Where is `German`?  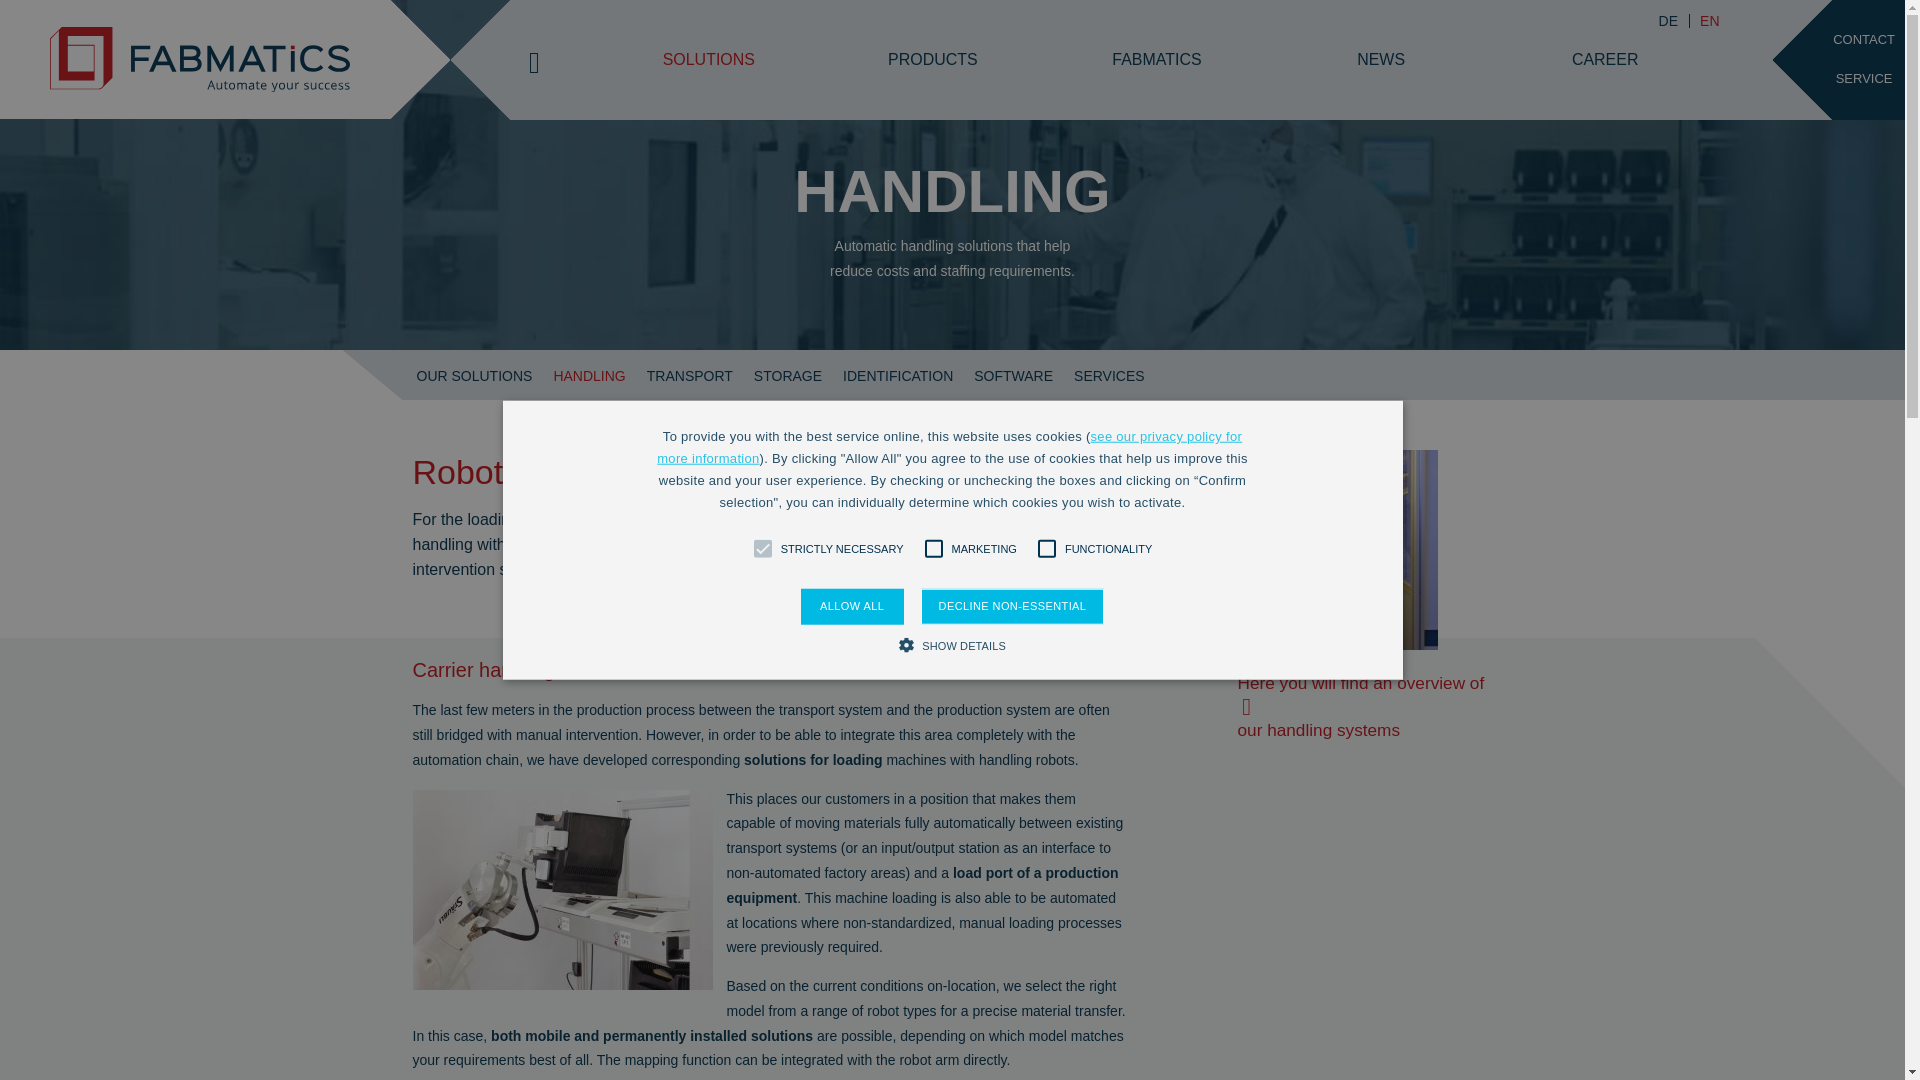 German is located at coordinates (1667, 21).